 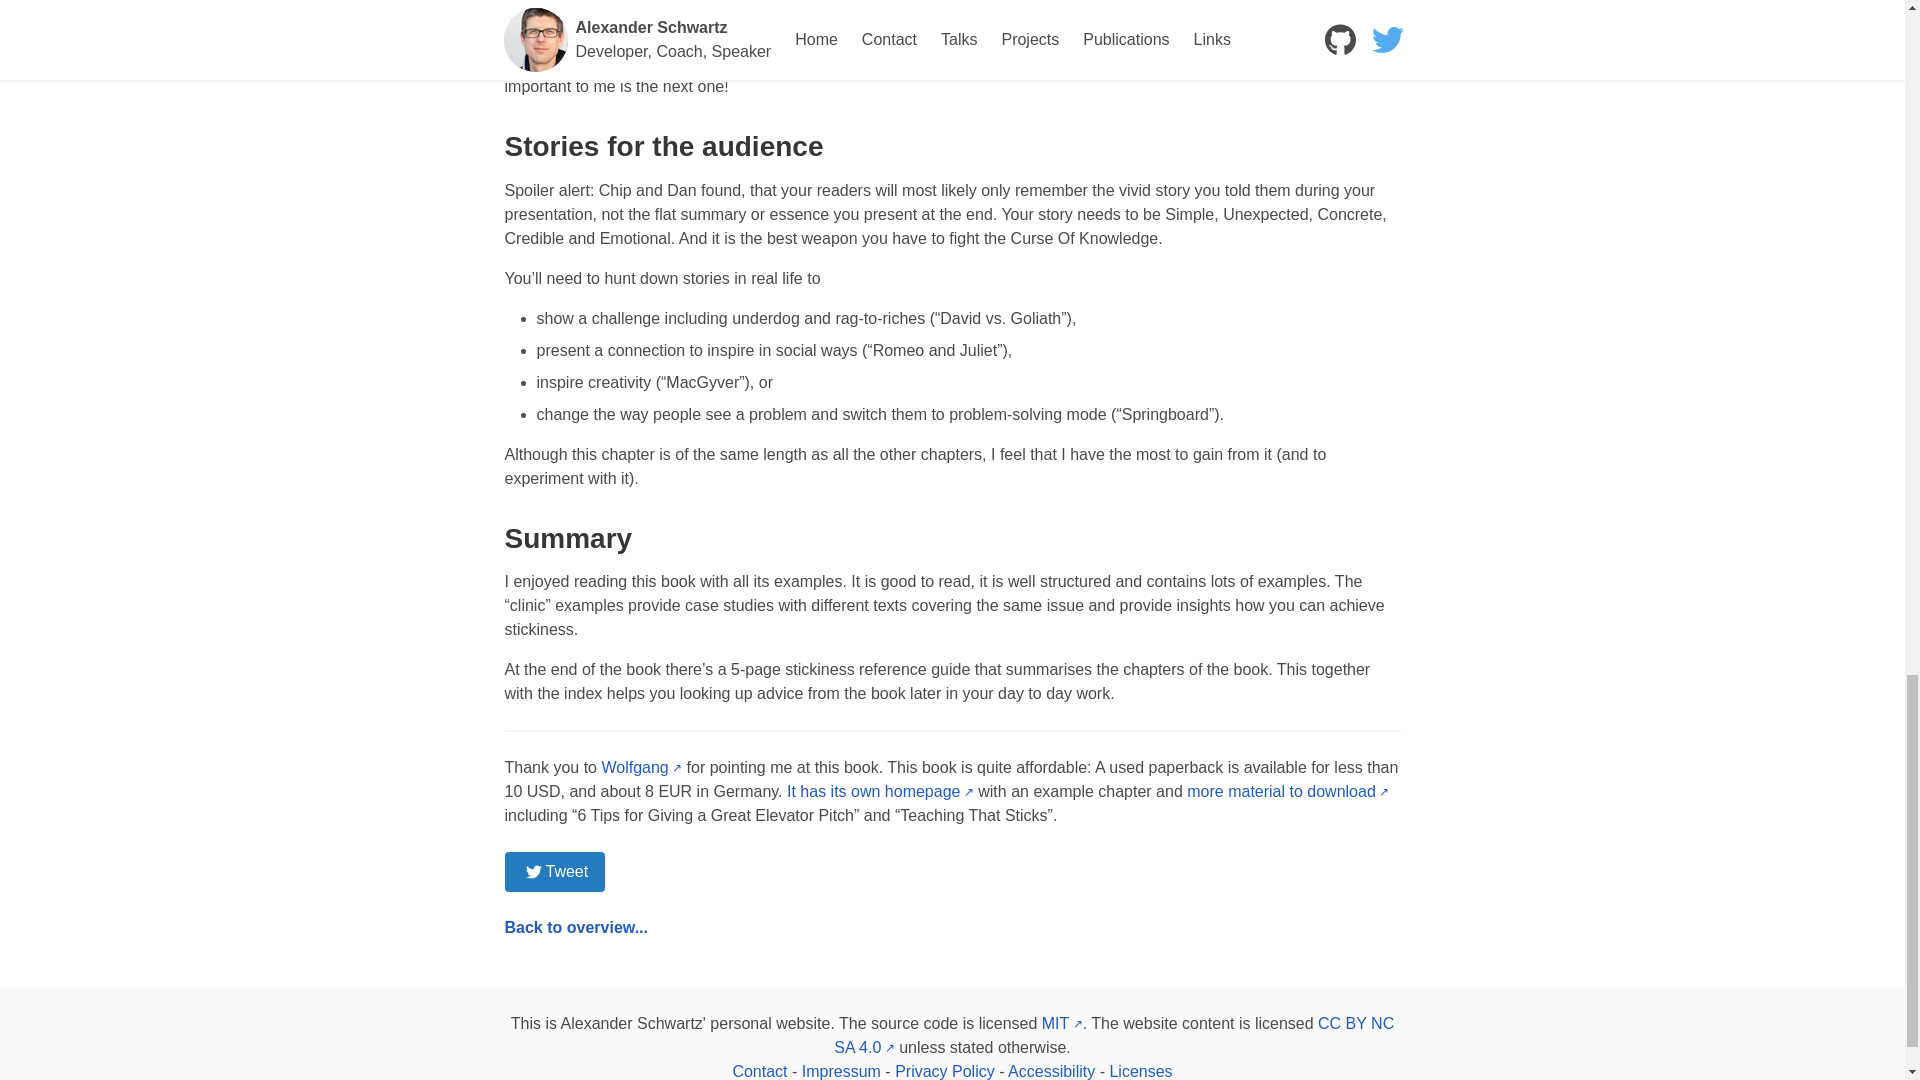 What do you see at coordinates (880, 792) in the screenshot?
I see `It has its own homepage` at bounding box center [880, 792].